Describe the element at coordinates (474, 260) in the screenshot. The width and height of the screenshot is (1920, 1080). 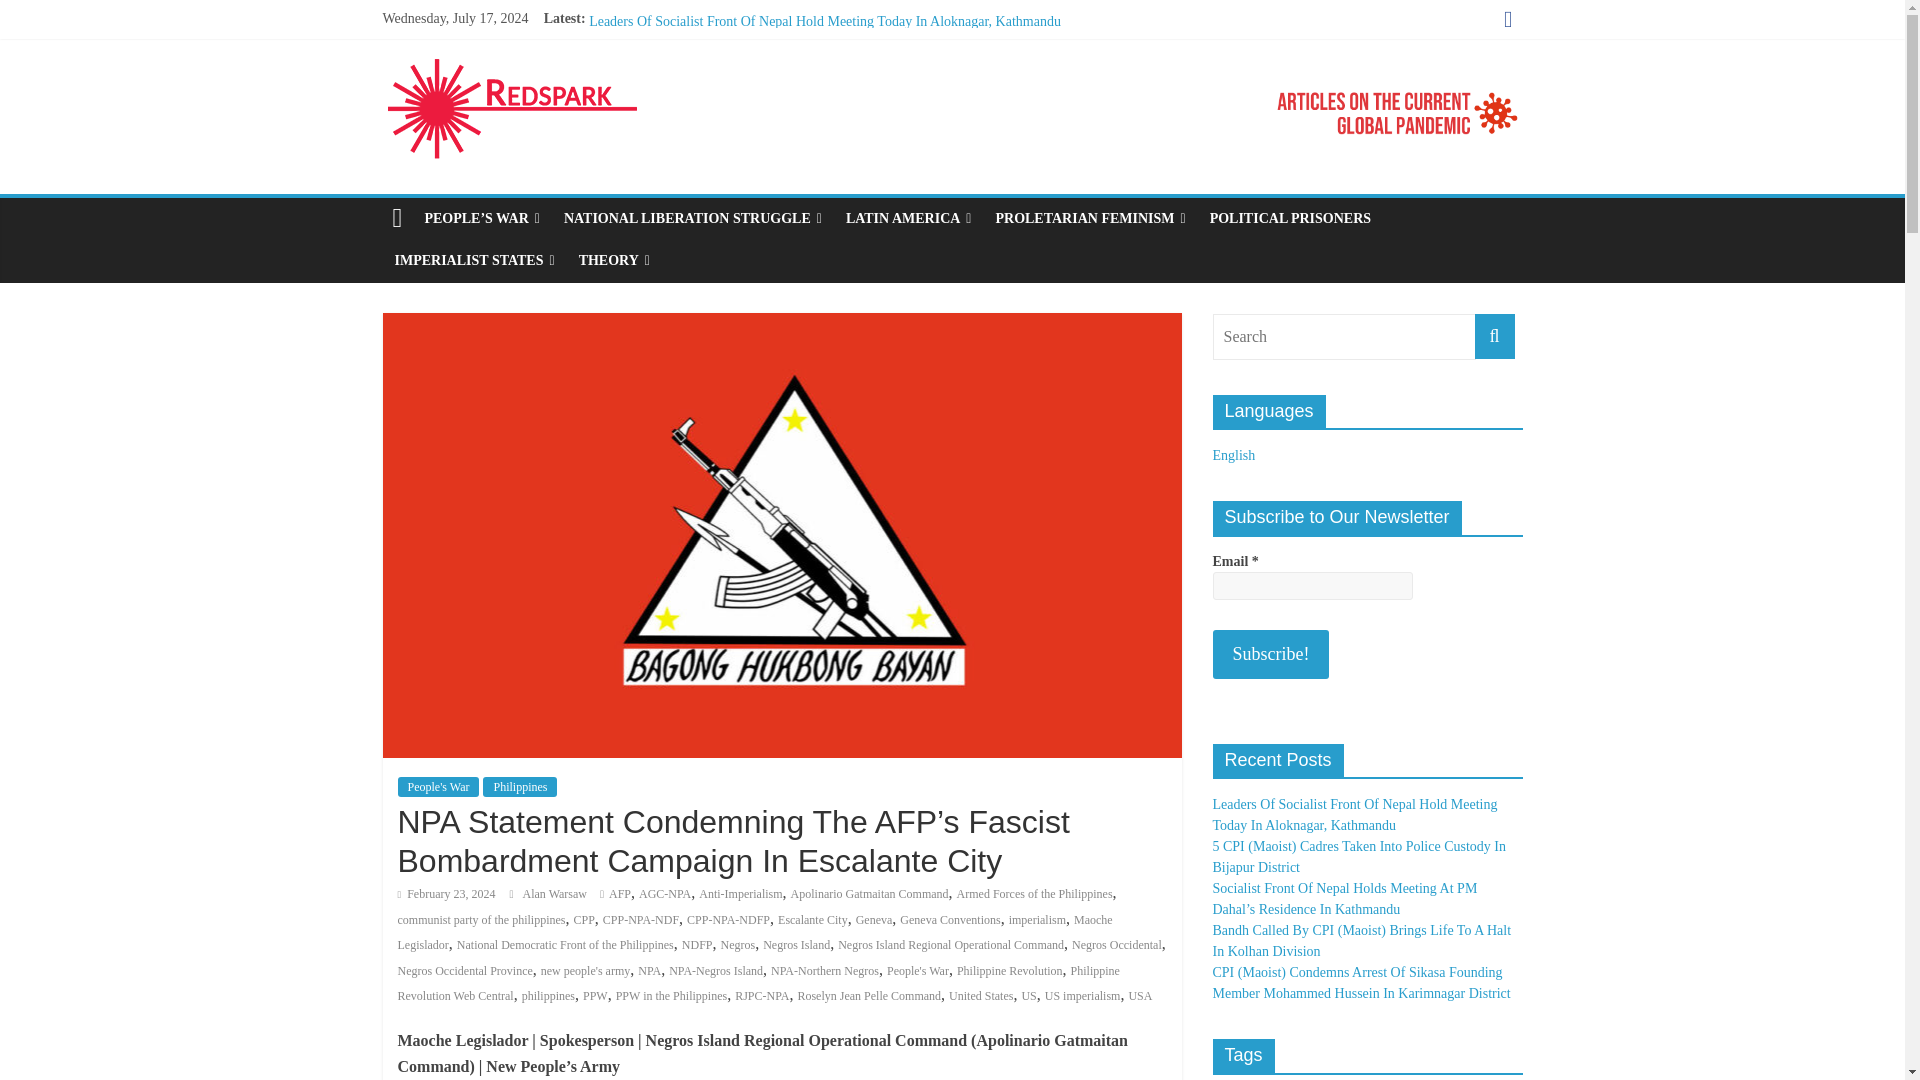
I see `IMPERIALIST STATES` at that location.